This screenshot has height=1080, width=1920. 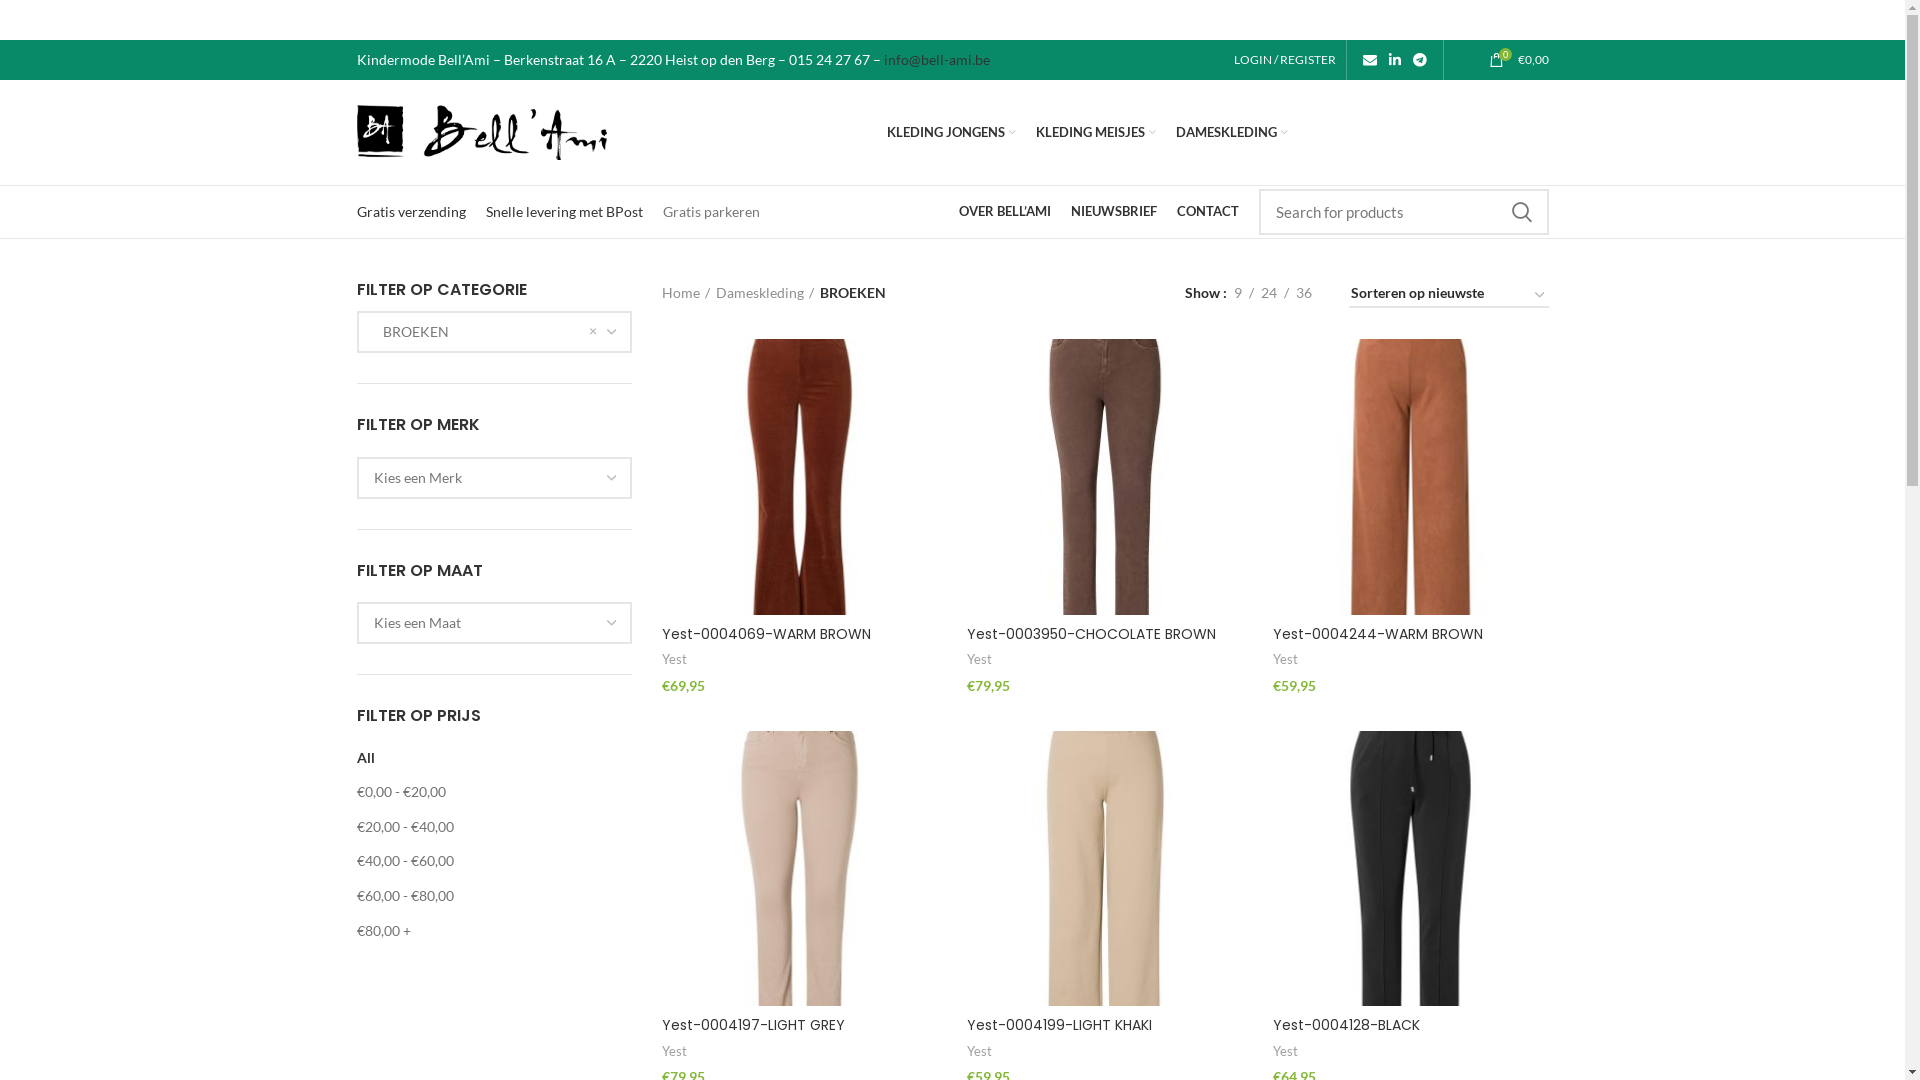 I want to click on KLEDING JONGENS, so click(x=952, y=132).